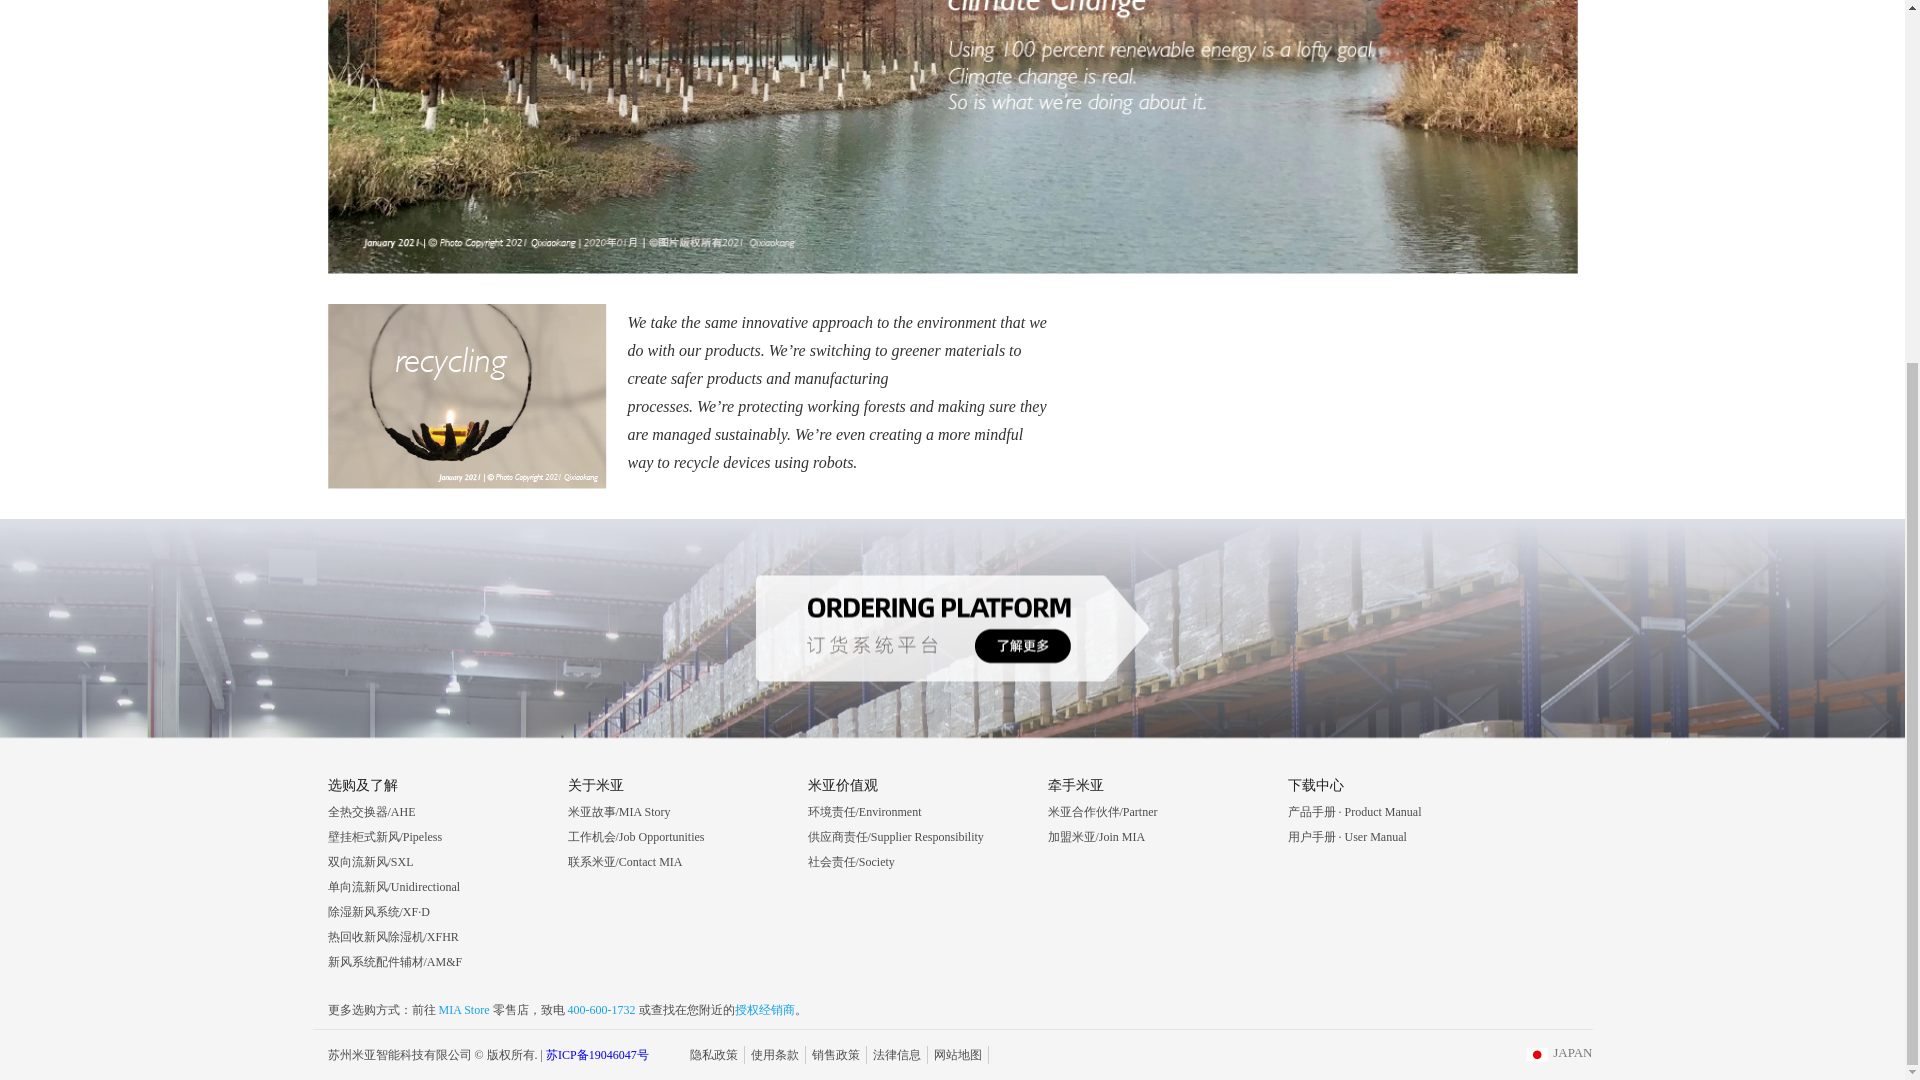 This screenshot has width=1920, height=1080. What do you see at coordinates (464, 1010) in the screenshot?
I see `MIA Store` at bounding box center [464, 1010].